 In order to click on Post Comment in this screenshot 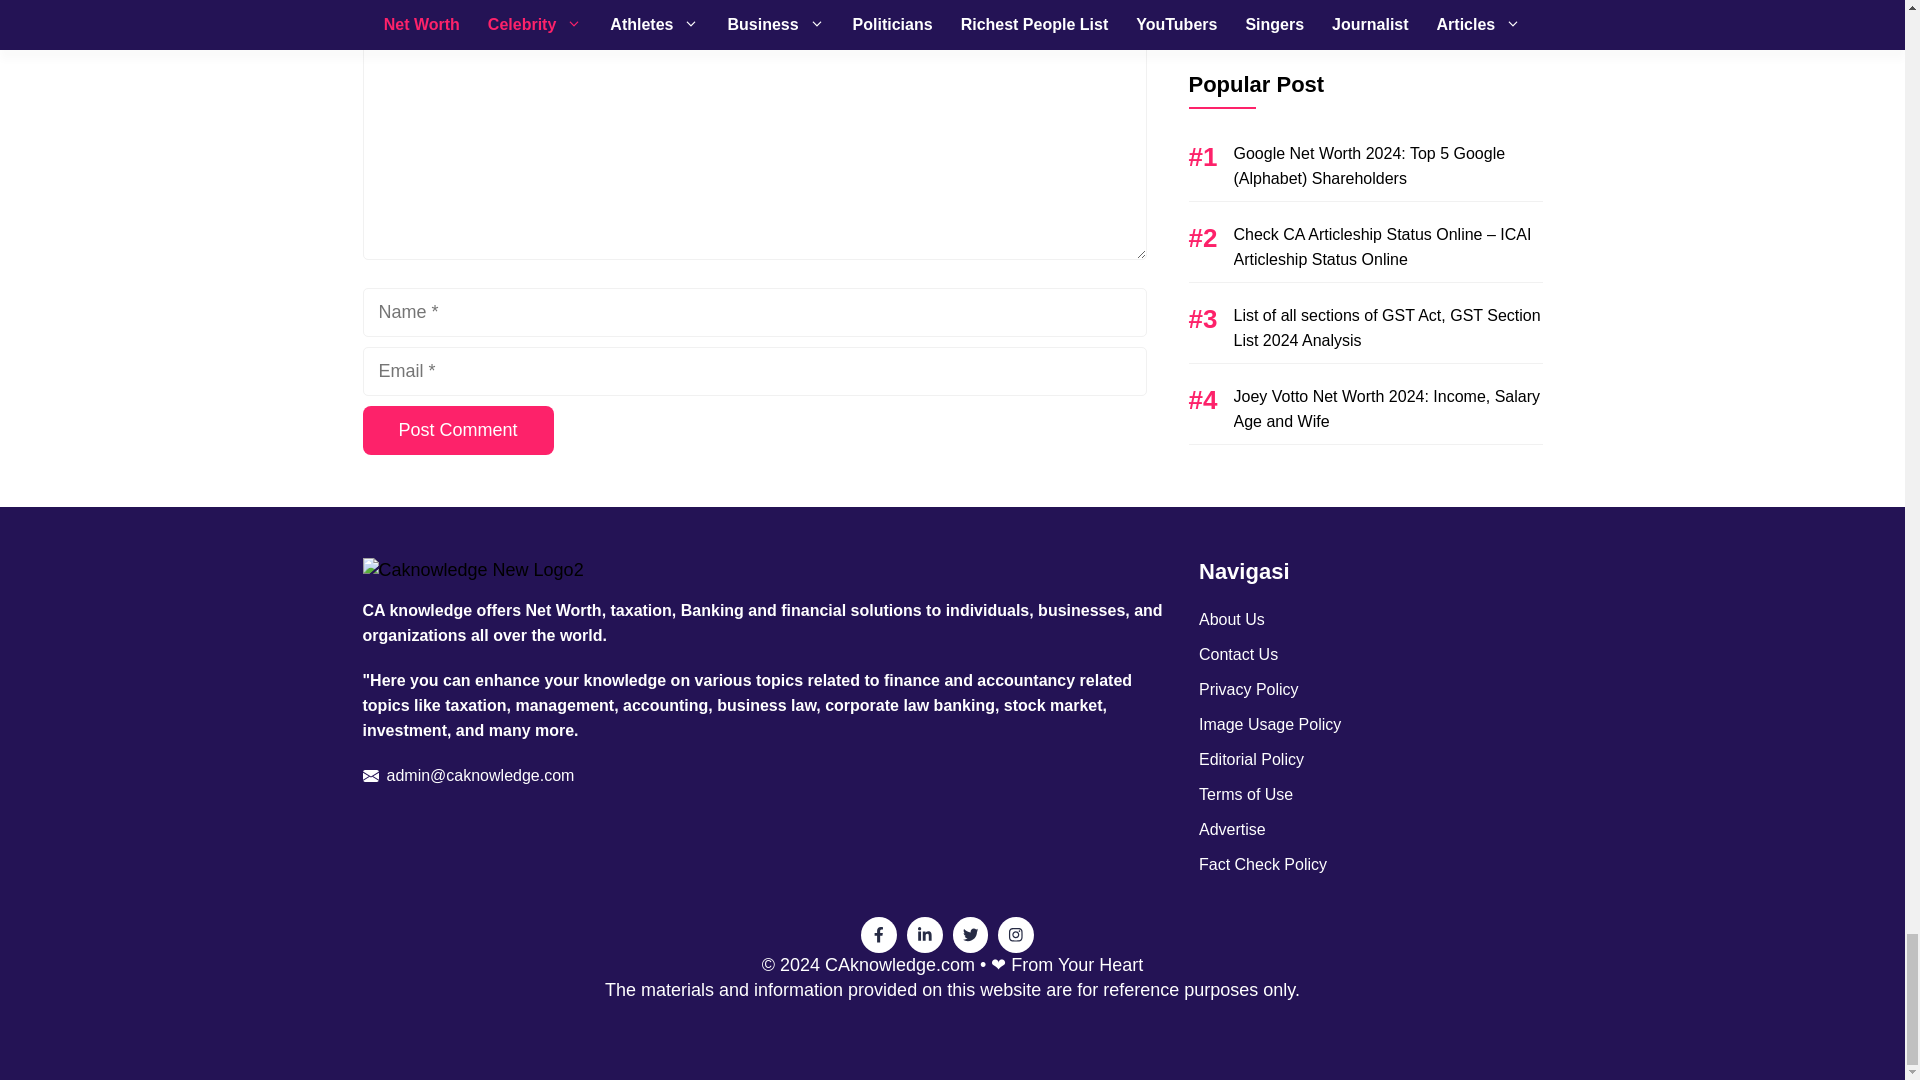, I will do `click(457, 430)`.